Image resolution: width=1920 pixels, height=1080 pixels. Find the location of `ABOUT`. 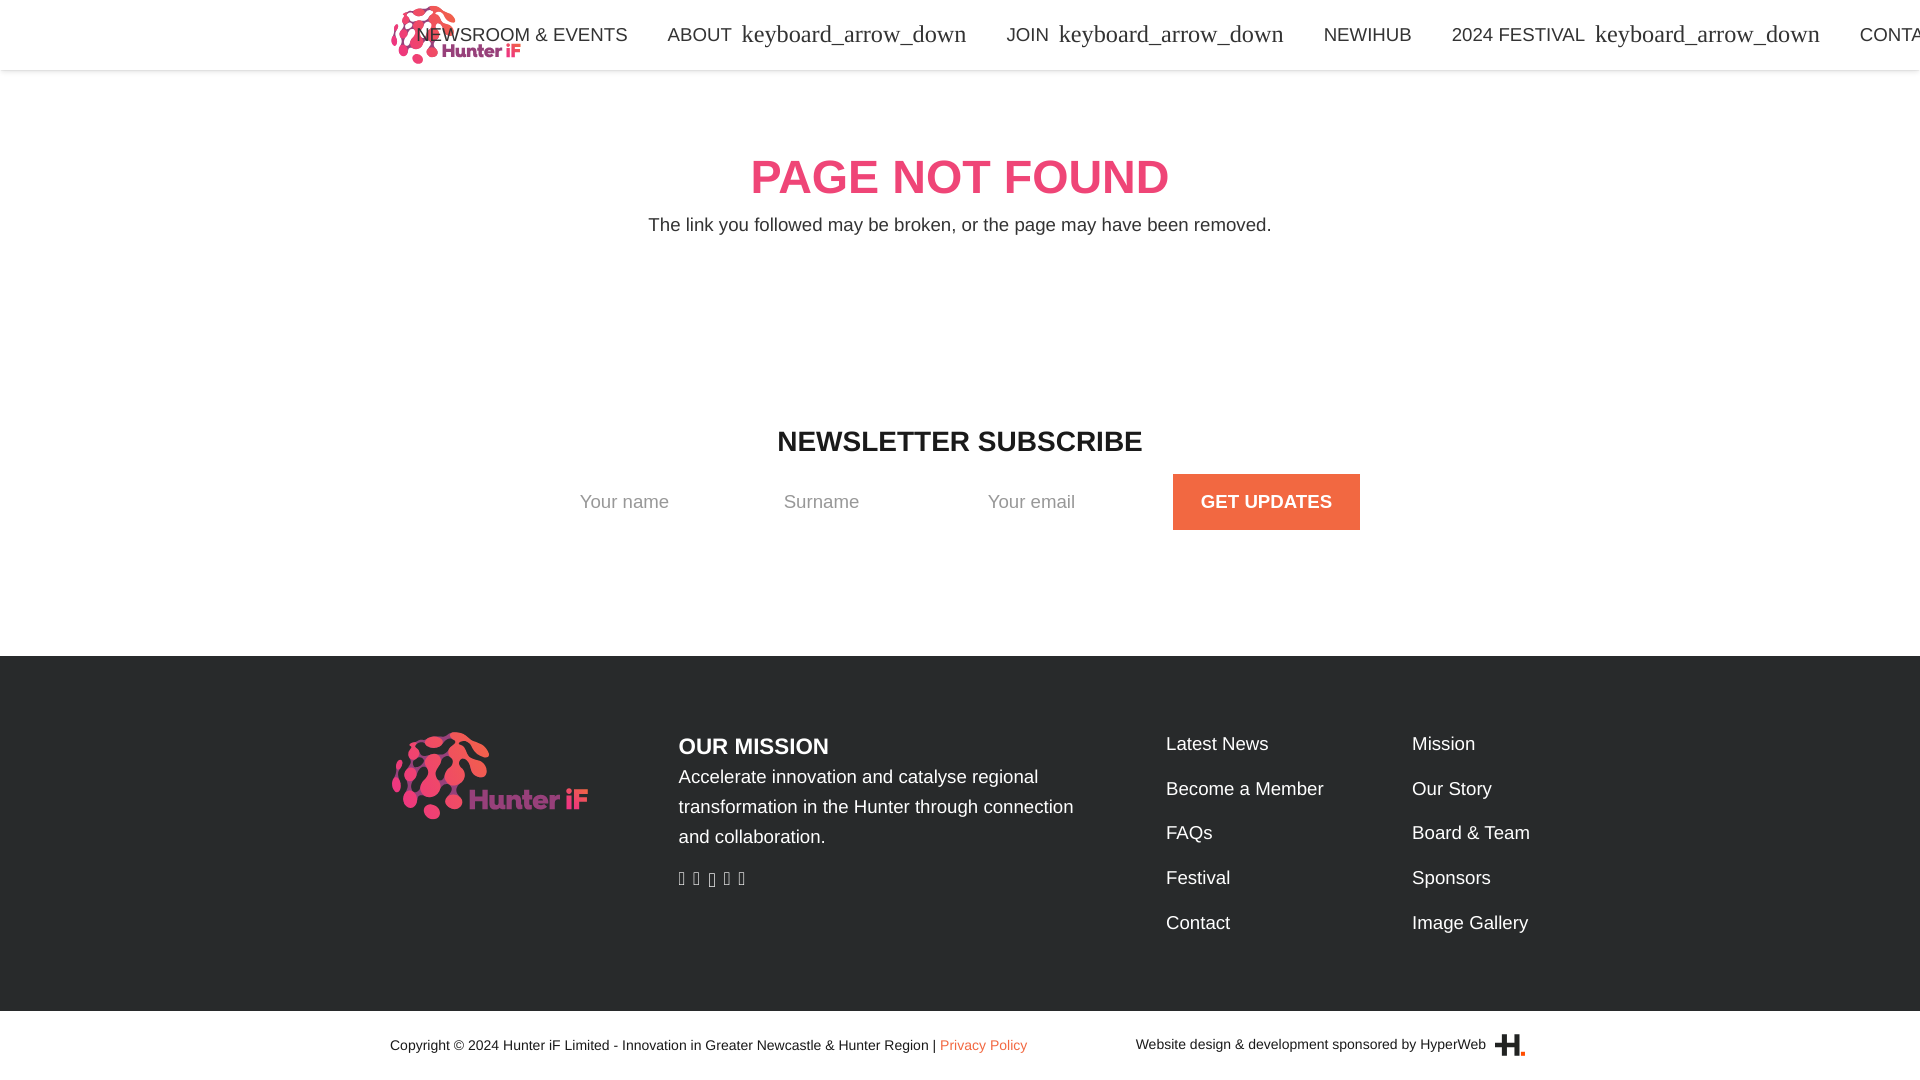

ABOUT is located at coordinates (817, 35).